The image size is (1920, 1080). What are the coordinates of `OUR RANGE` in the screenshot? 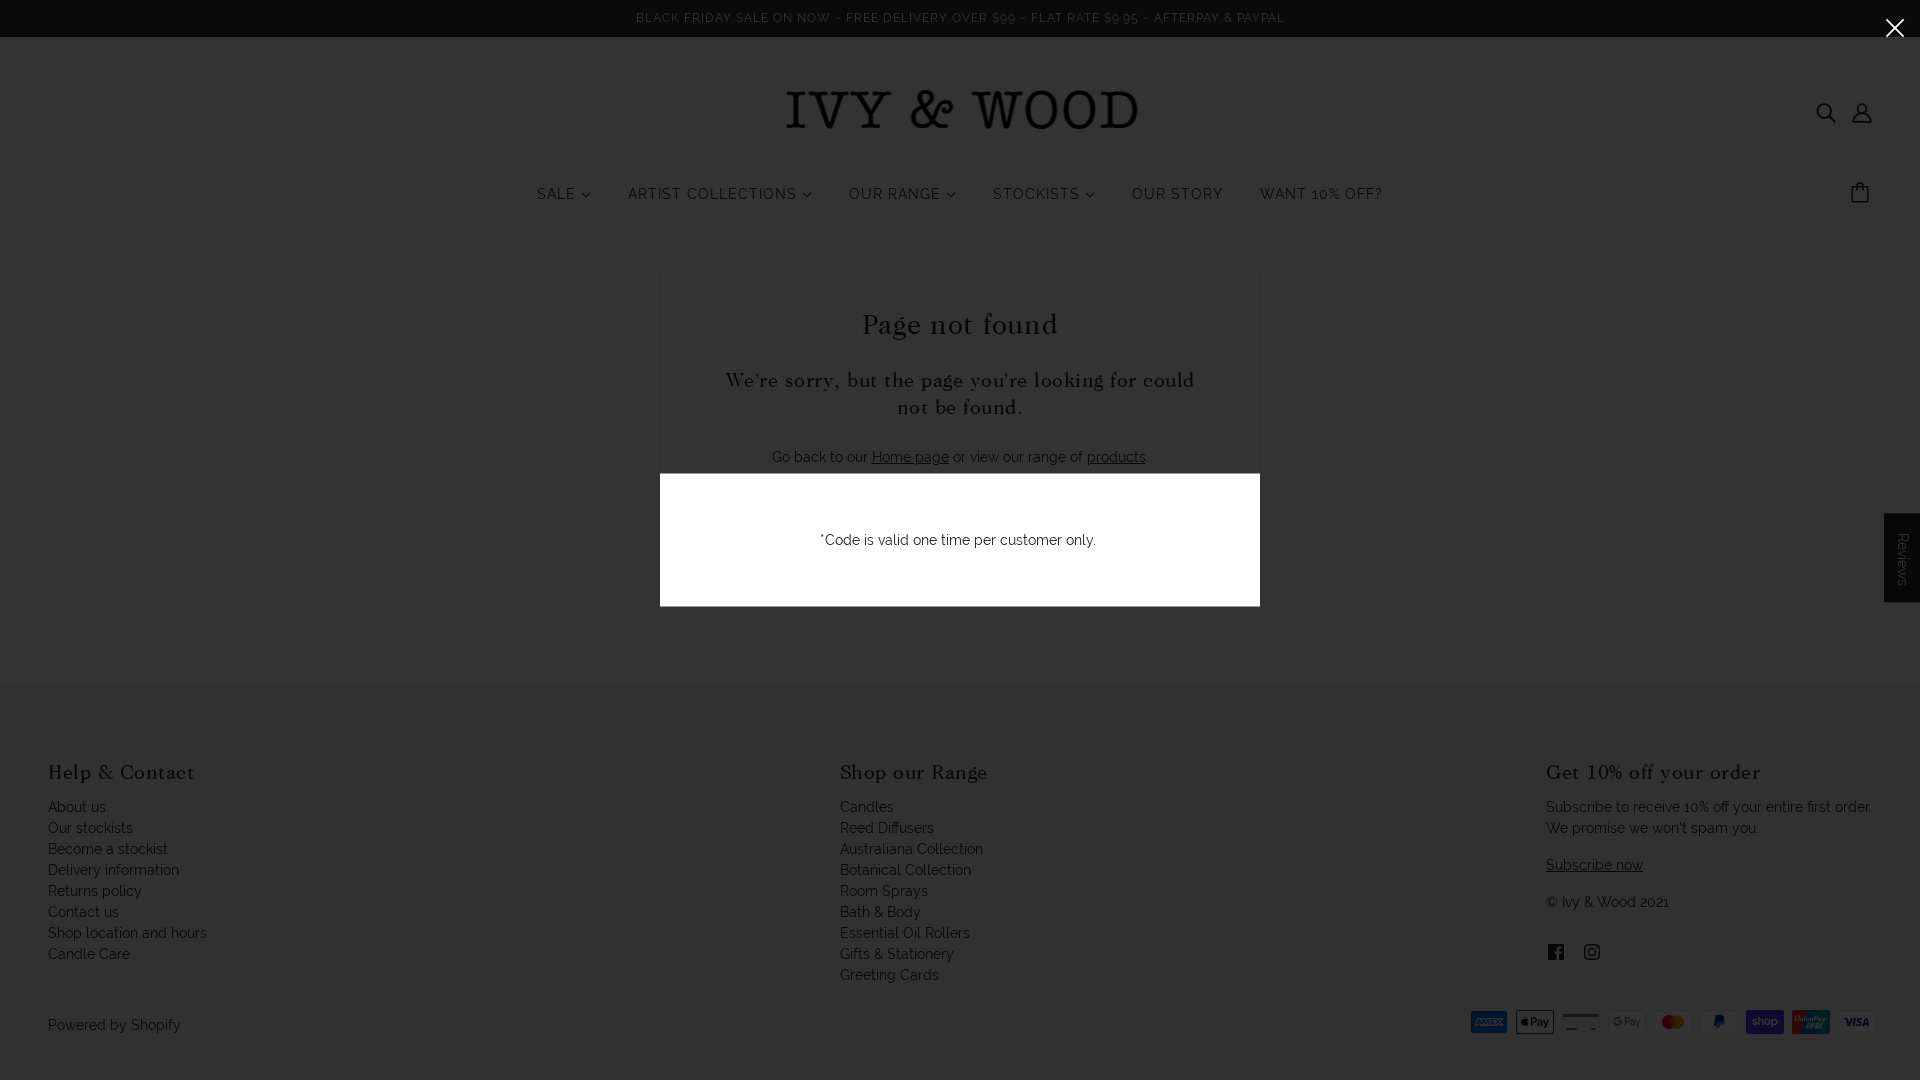 It's located at (902, 202).